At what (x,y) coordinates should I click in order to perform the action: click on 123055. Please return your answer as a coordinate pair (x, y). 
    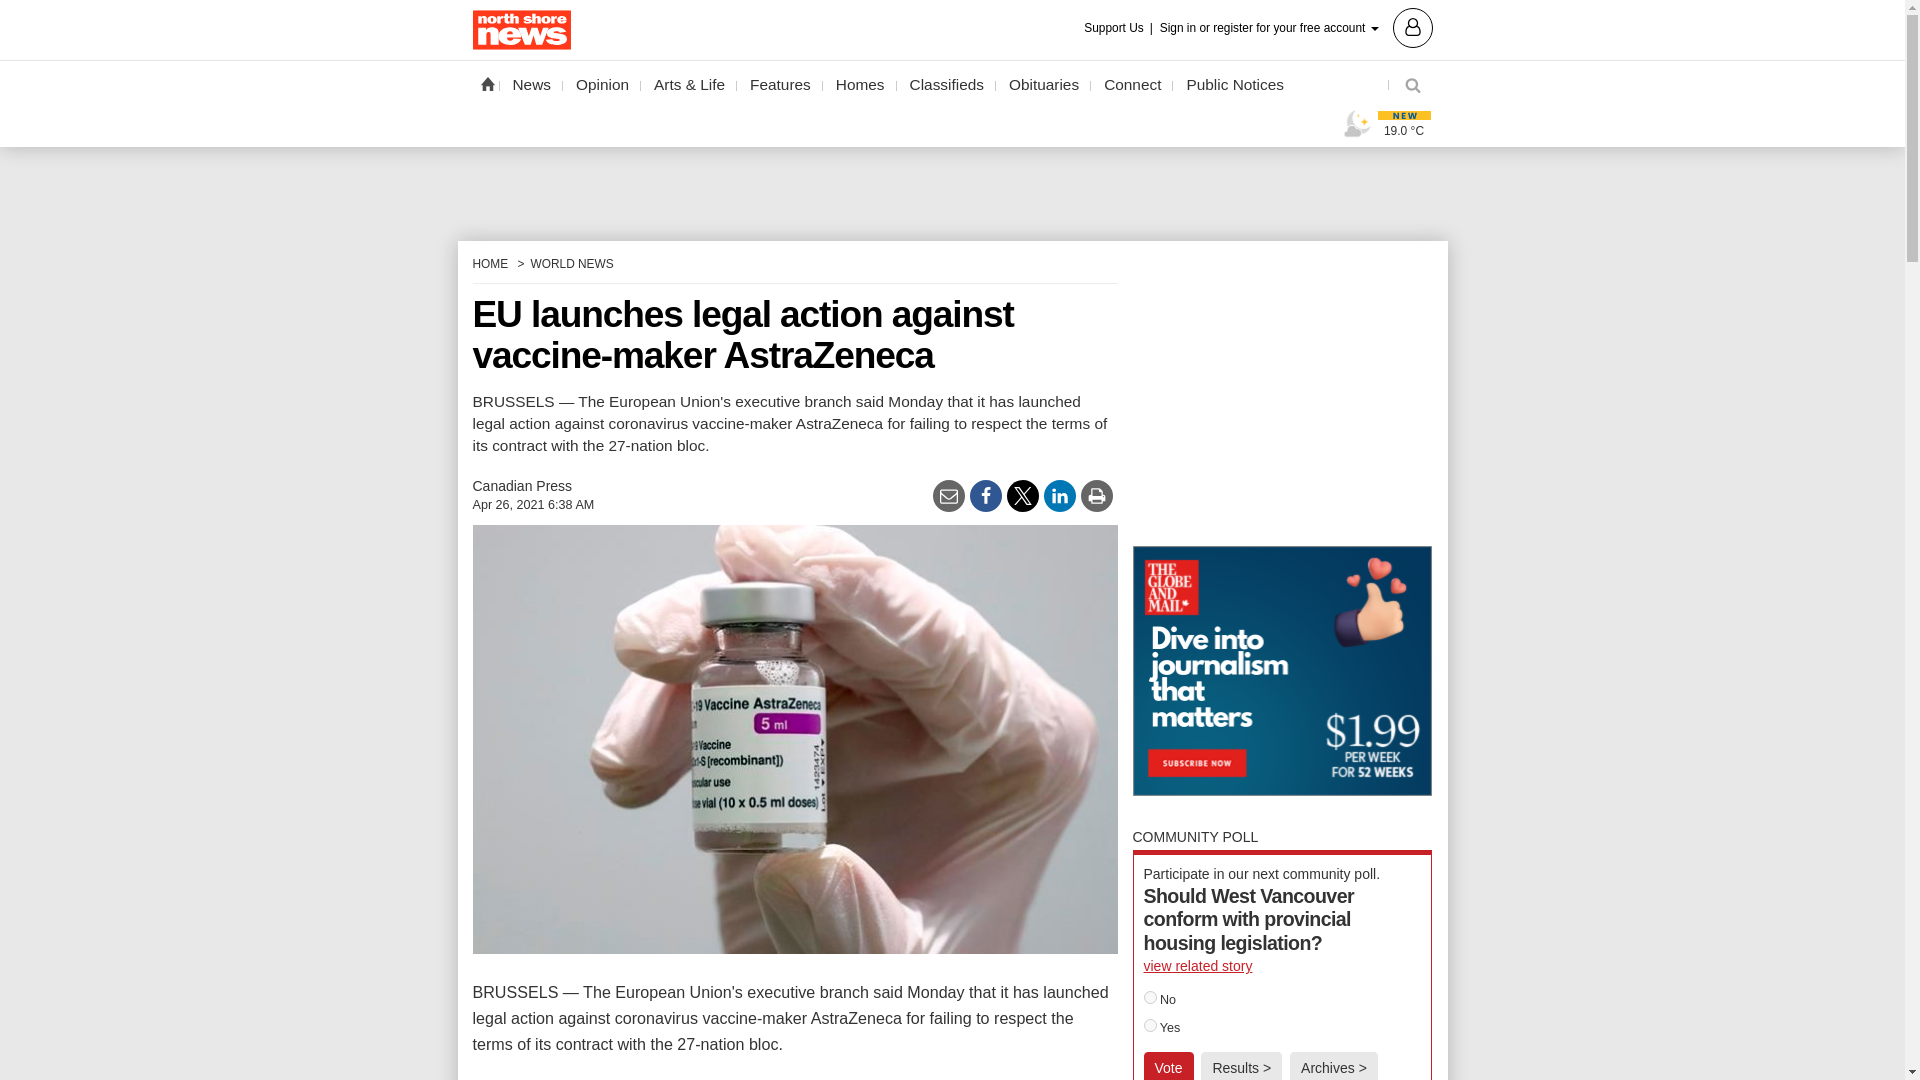
    Looking at the image, I should click on (1150, 1026).